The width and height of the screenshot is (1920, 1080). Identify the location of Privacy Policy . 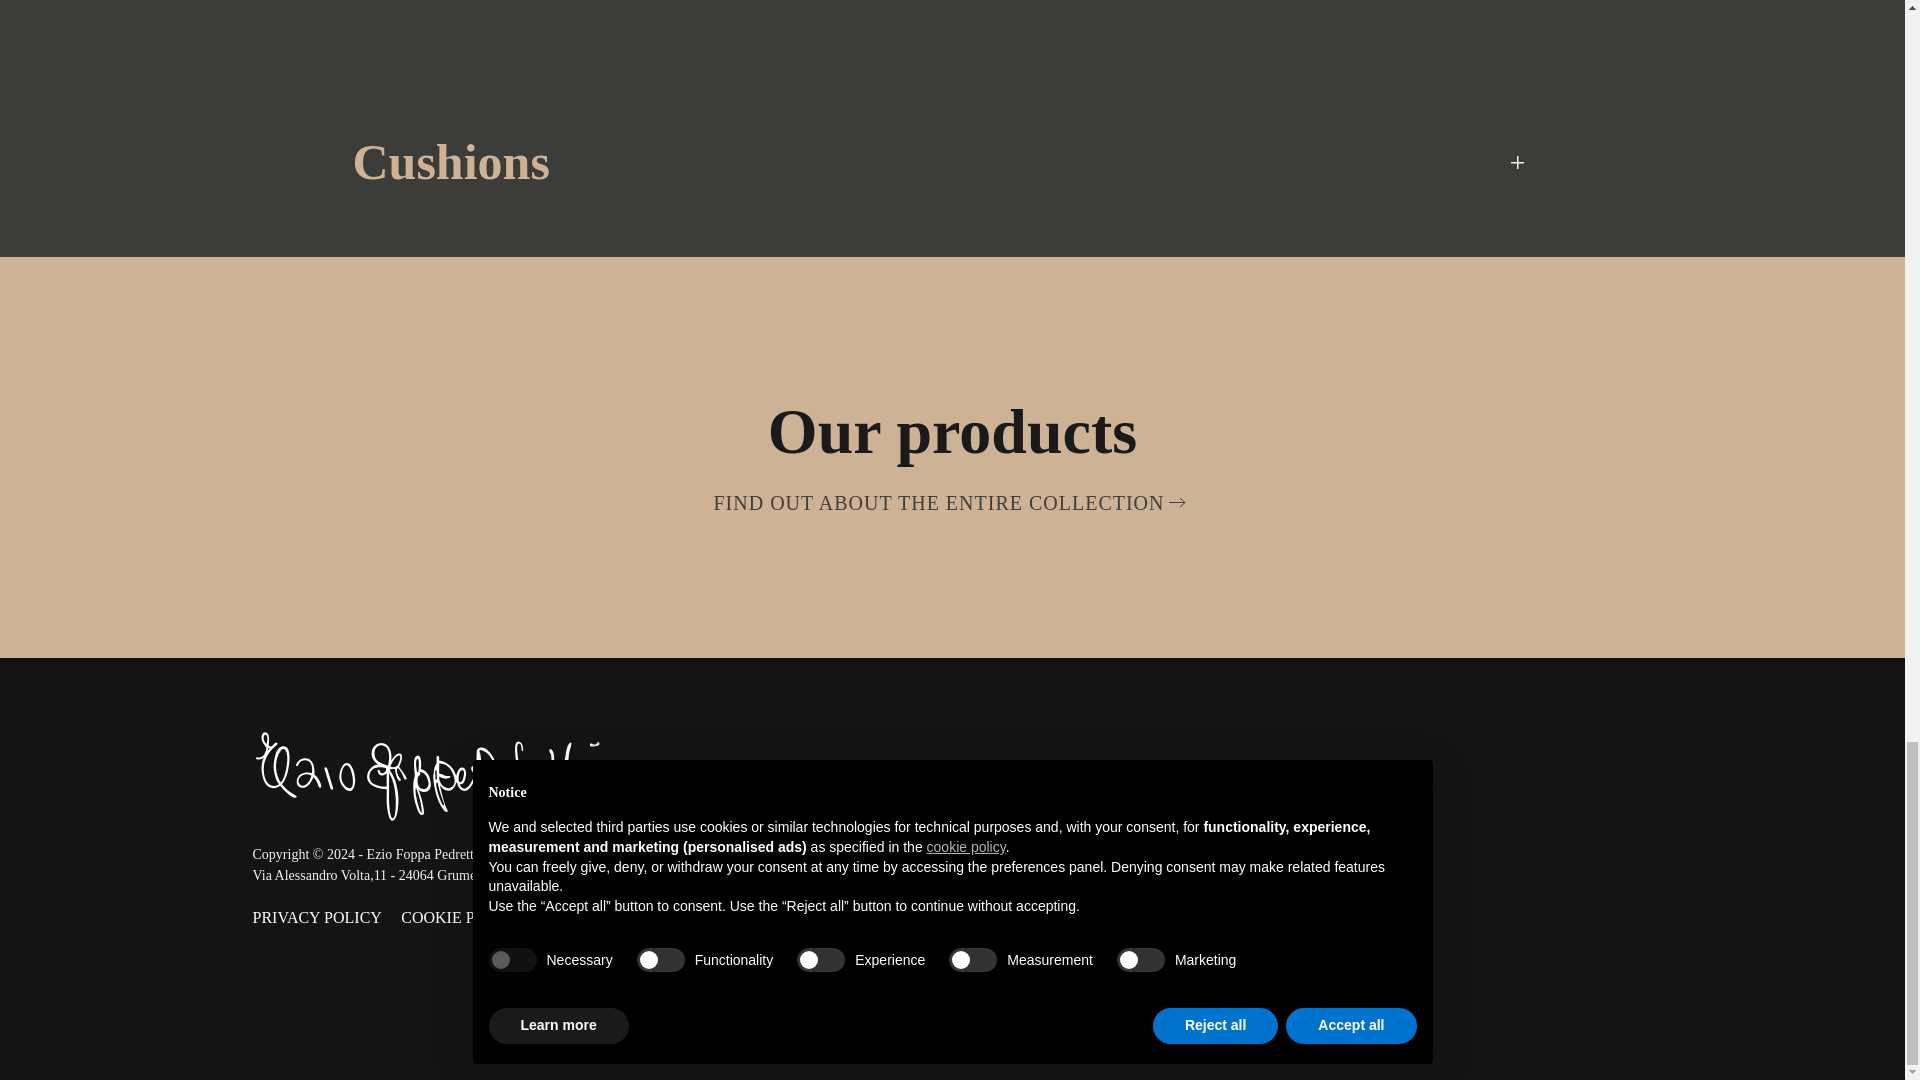
(316, 917).